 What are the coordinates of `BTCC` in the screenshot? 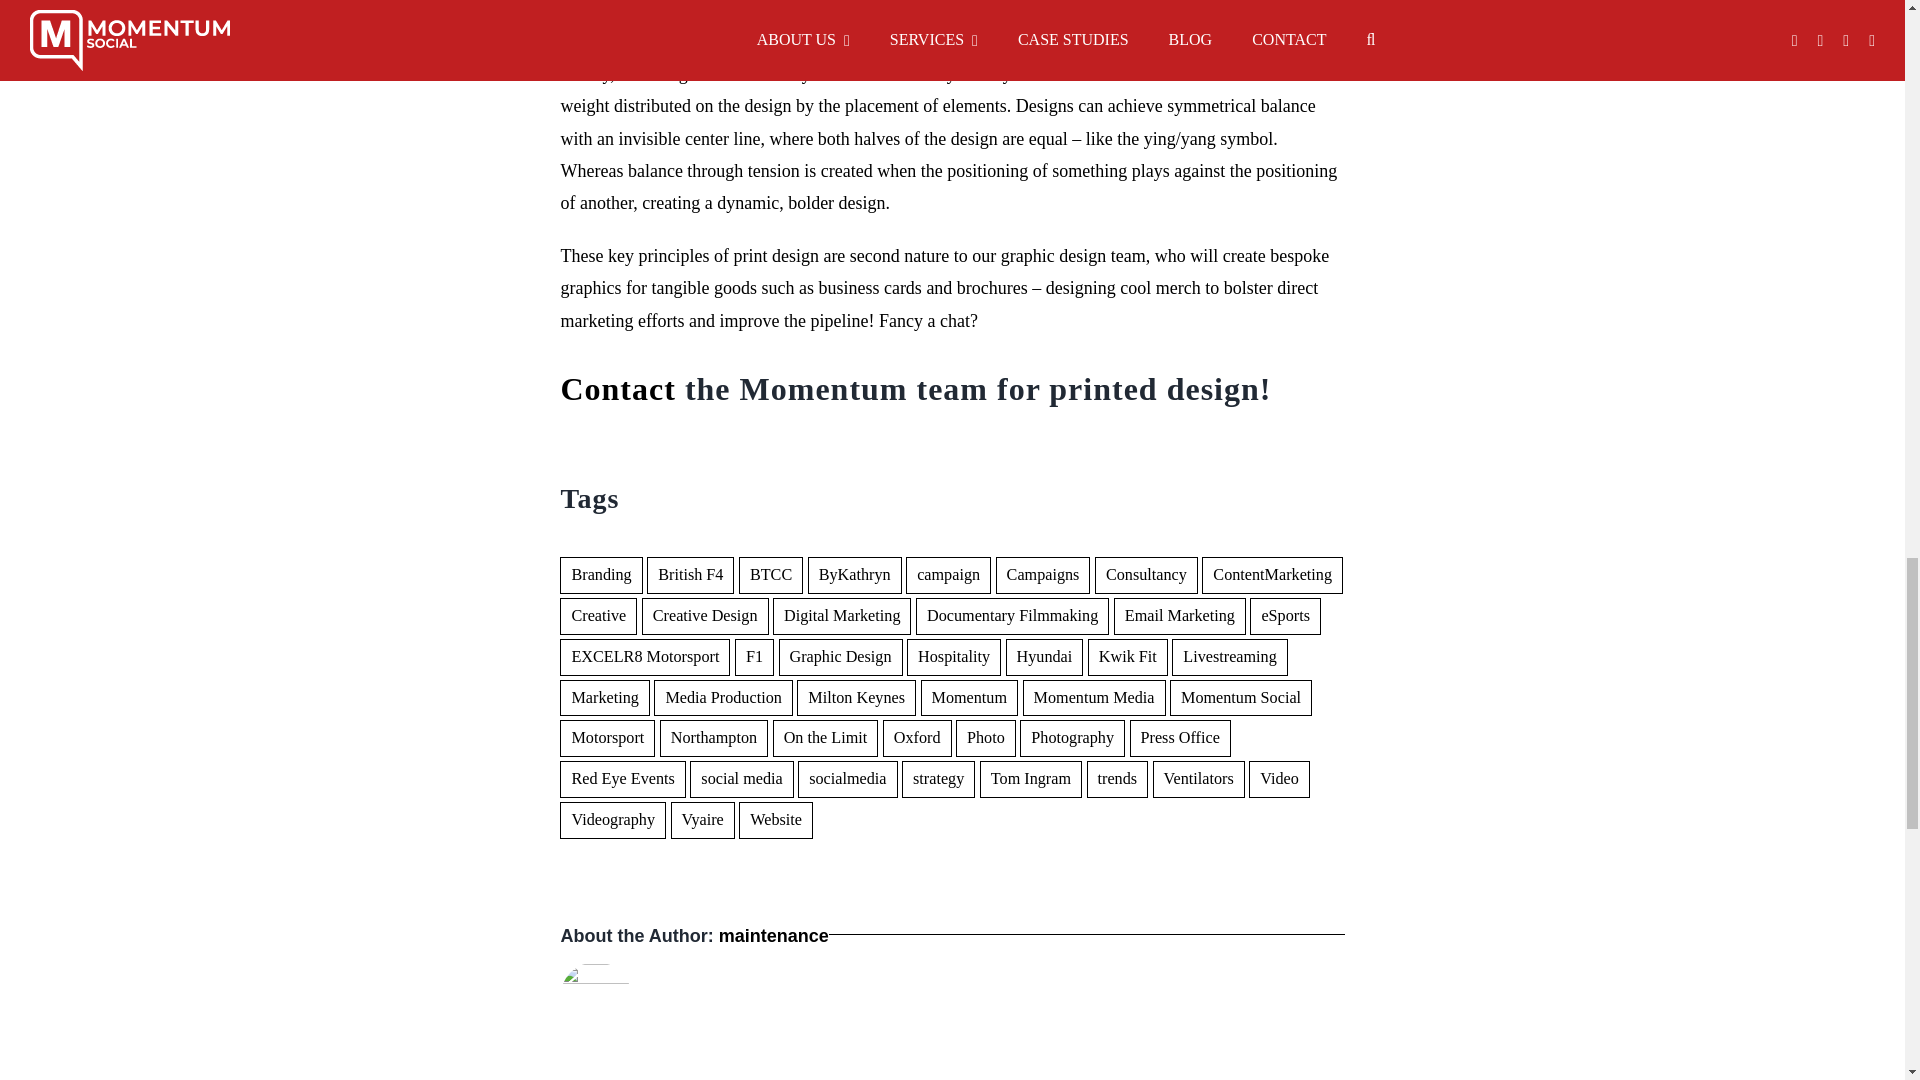 It's located at (770, 576).